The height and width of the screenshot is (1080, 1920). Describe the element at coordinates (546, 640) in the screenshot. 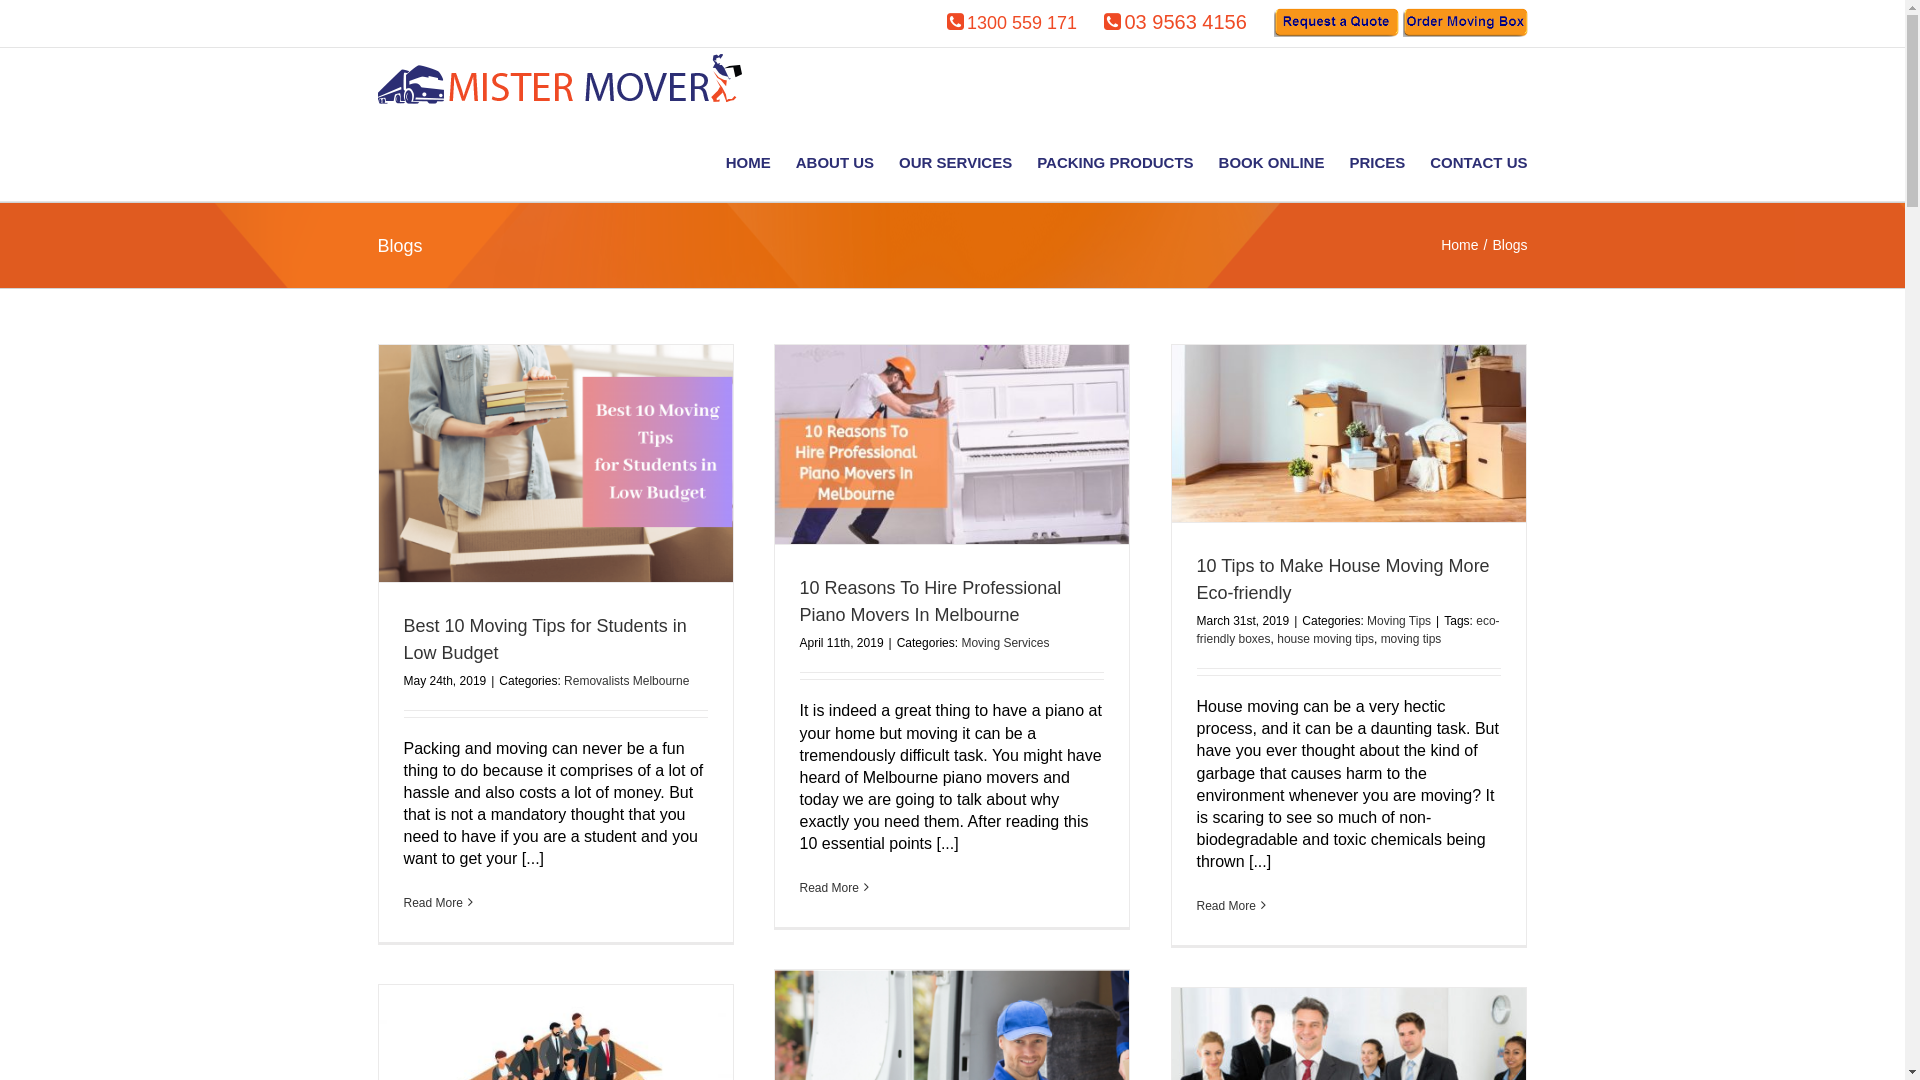

I see `Best 10 Moving Tips for Students in Low Budget` at that location.